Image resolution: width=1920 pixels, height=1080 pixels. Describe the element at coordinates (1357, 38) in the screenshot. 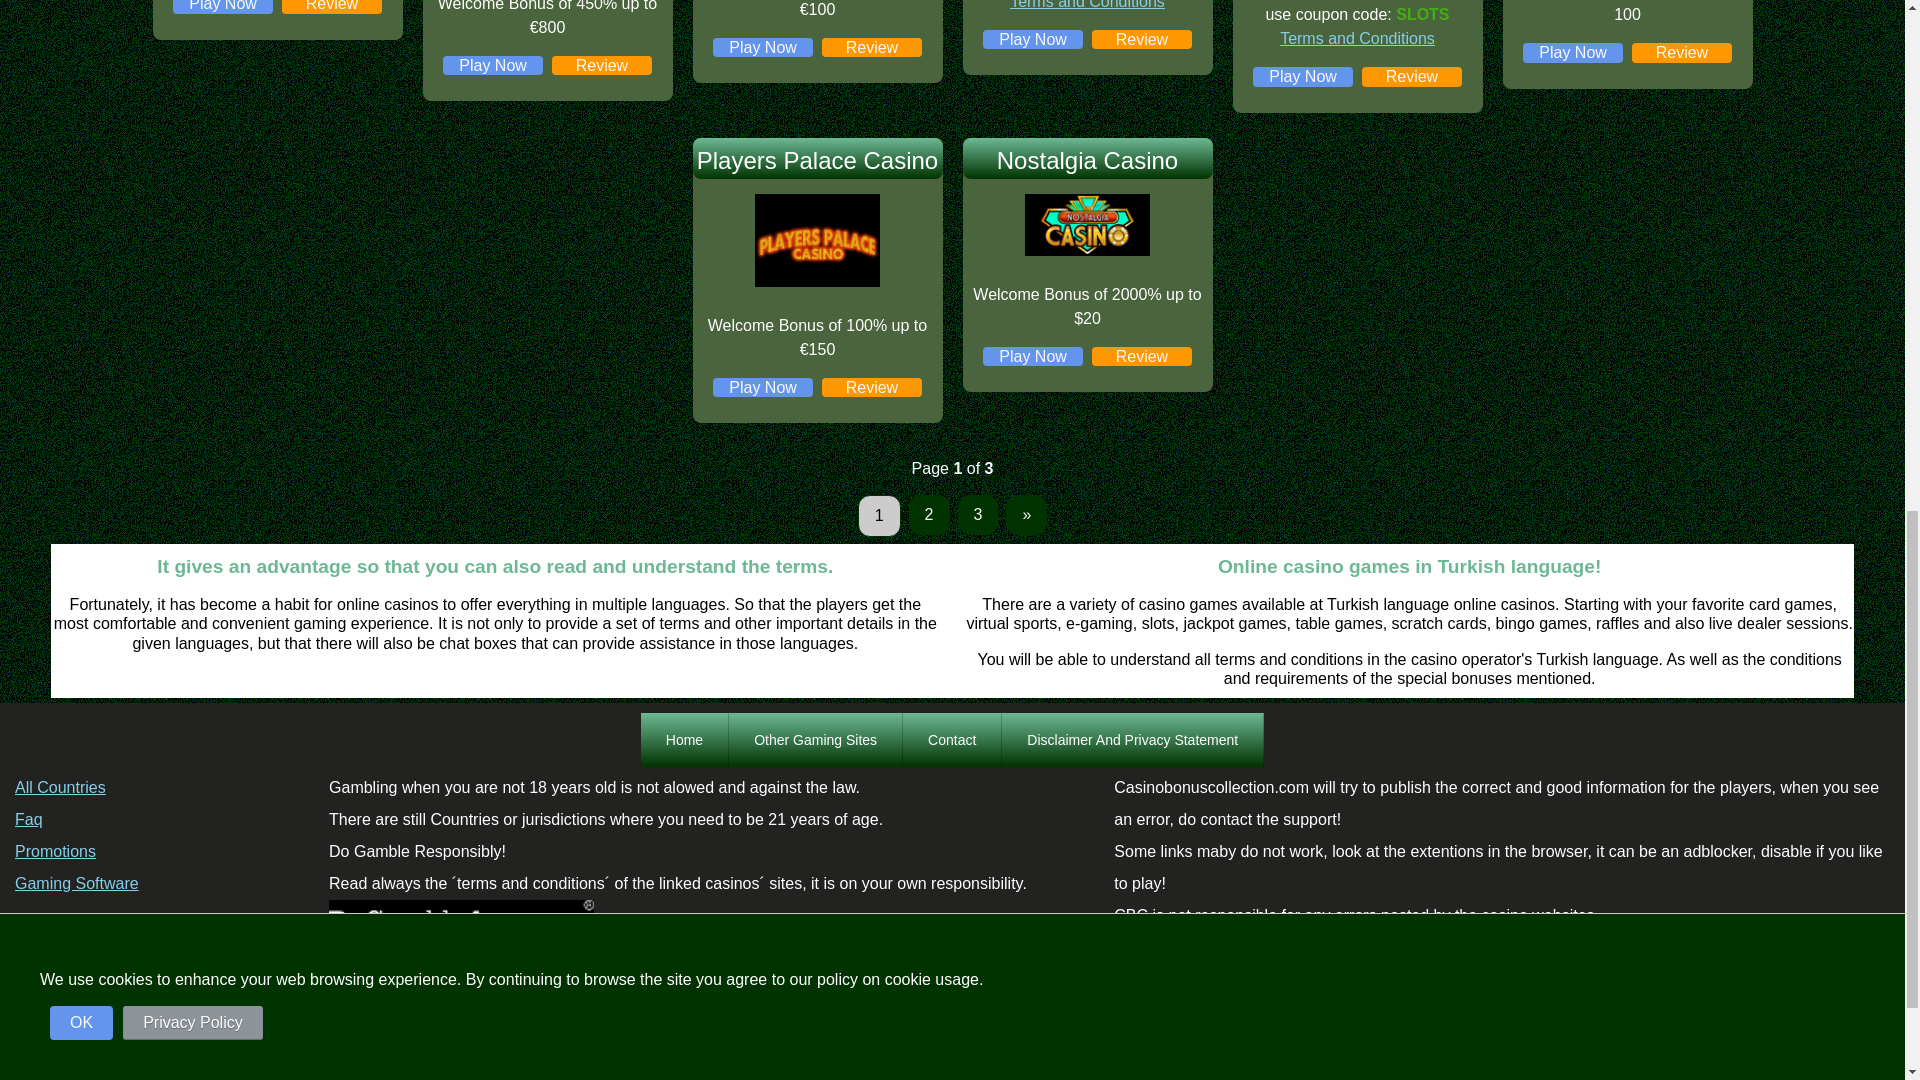

I see `Terms and Conditions Winz Casino` at that location.